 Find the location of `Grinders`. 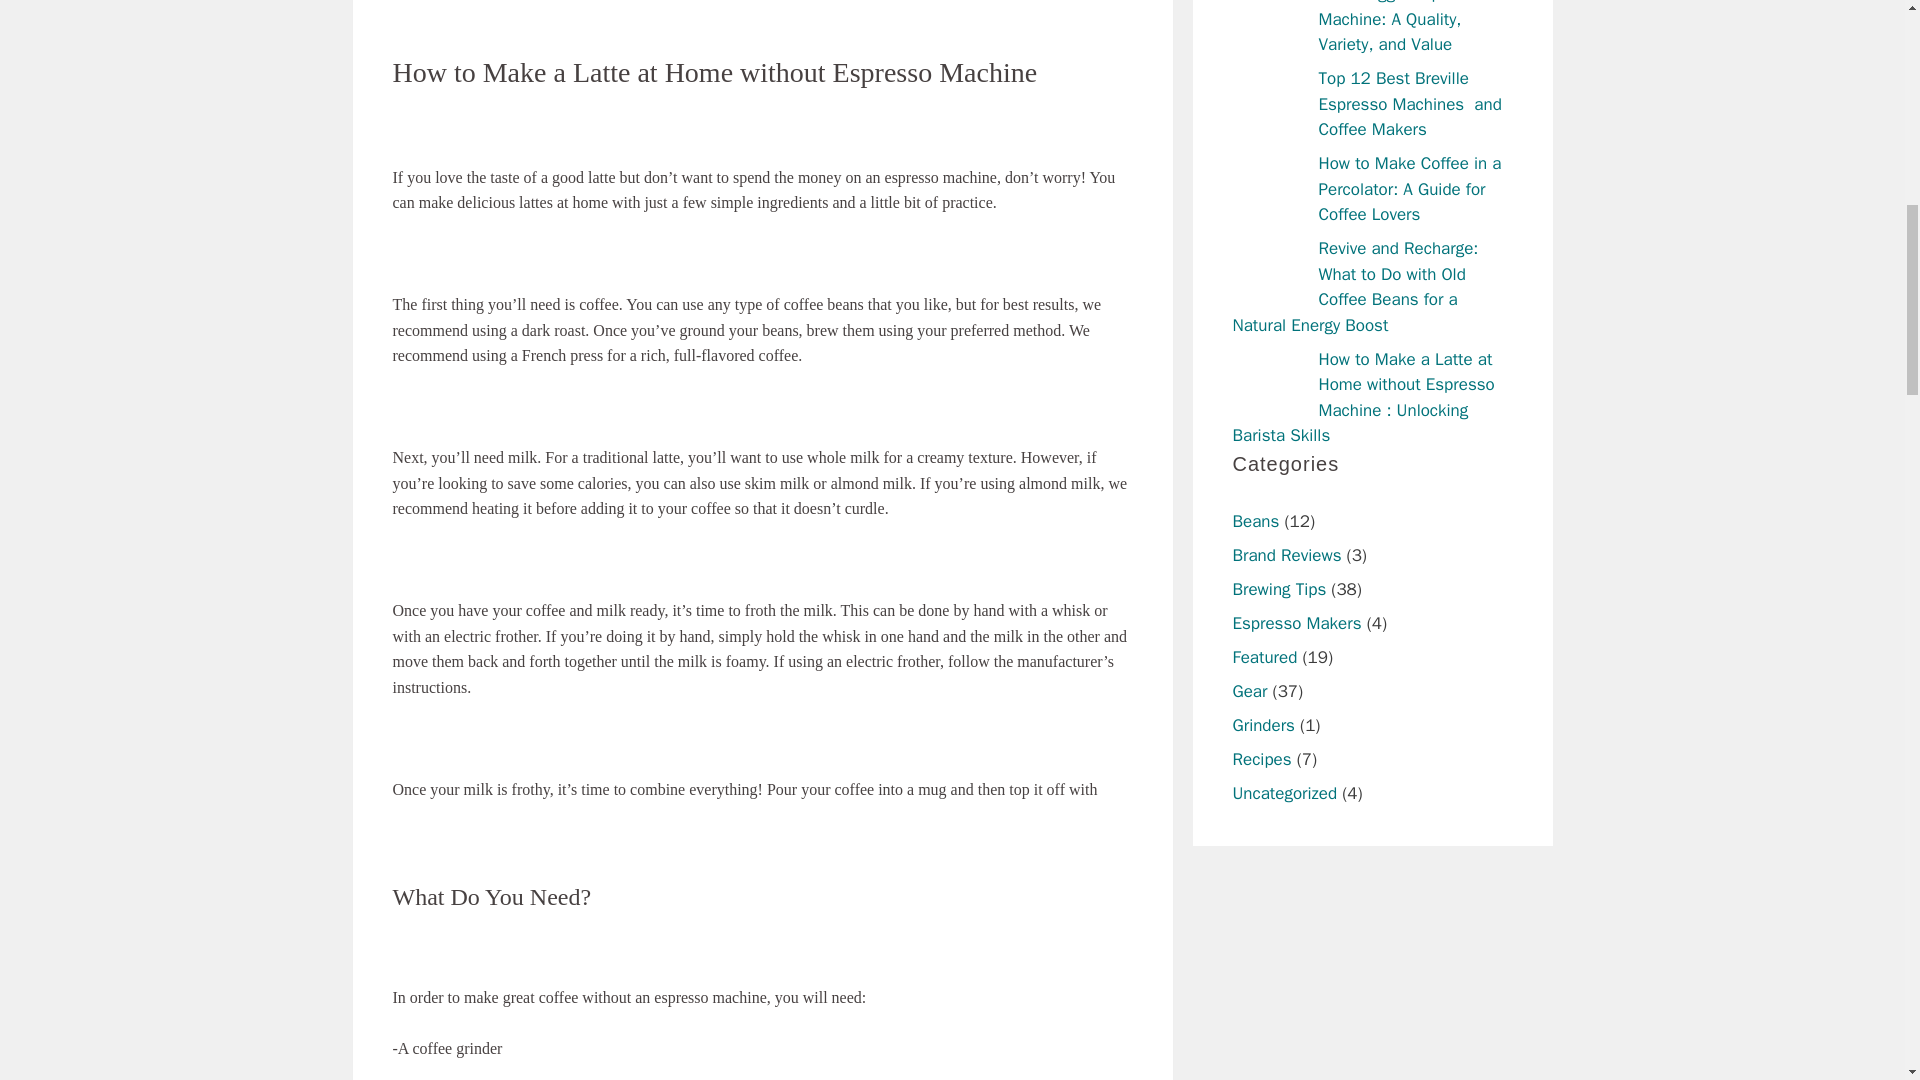

Grinders is located at coordinates (1263, 724).